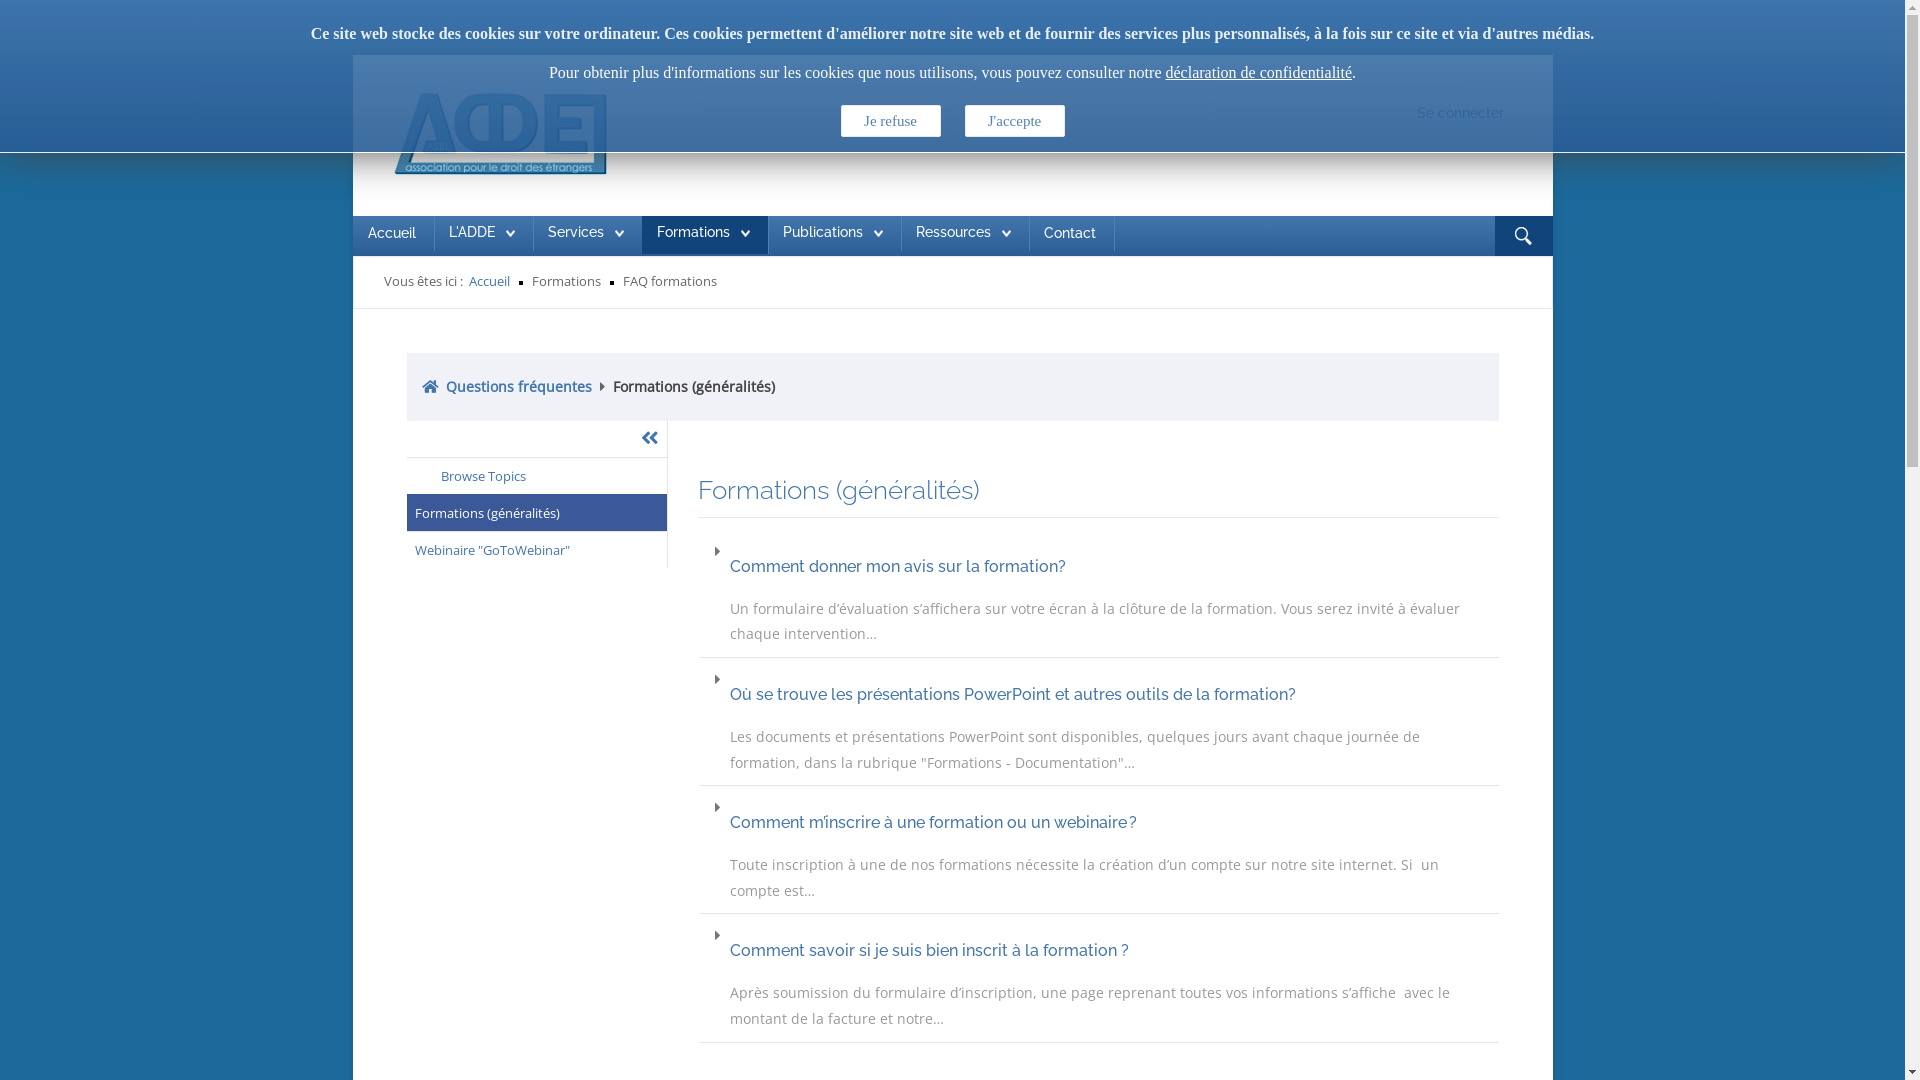 This screenshot has width=1920, height=1080. Describe the element at coordinates (1070, 233) in the screenshot. I see `Contact` at that location.